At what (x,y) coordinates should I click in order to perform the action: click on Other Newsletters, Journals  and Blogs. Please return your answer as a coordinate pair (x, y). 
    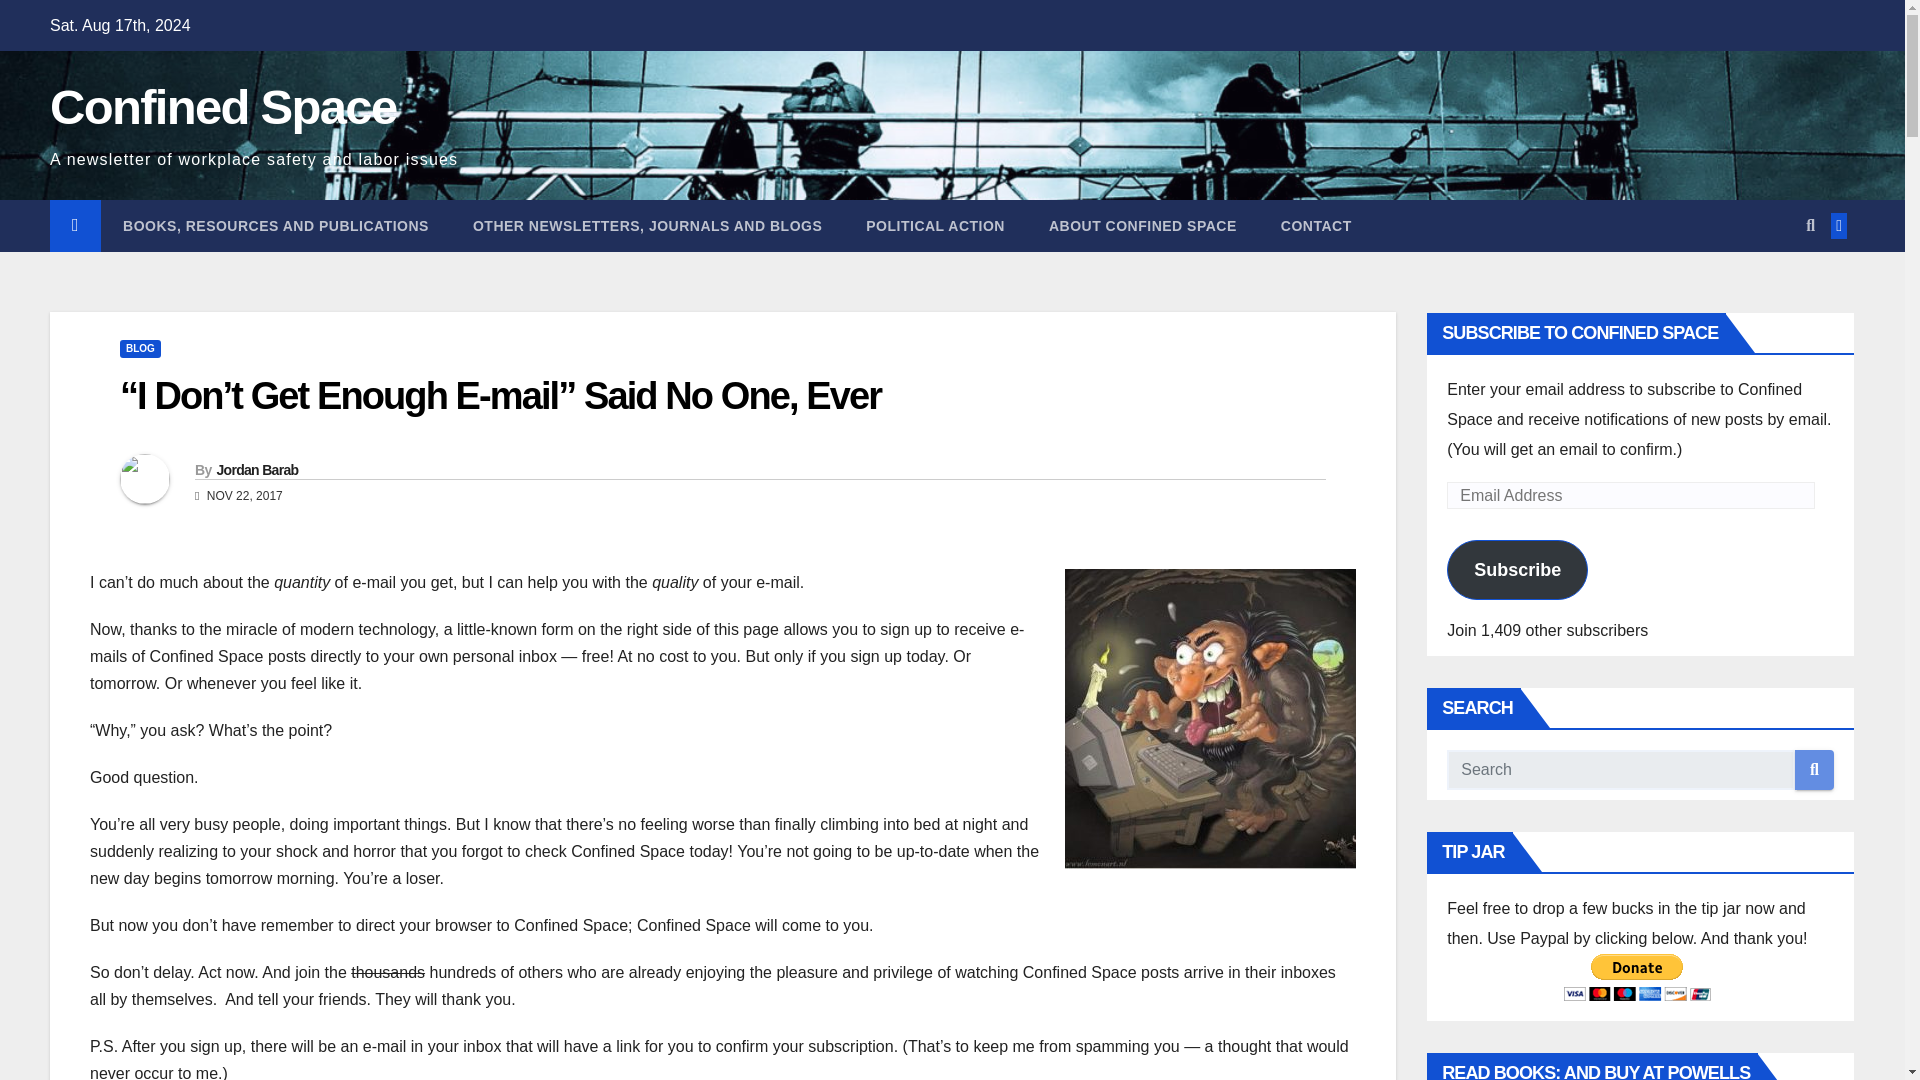
    Looking at the image, I should click on (648, 225).